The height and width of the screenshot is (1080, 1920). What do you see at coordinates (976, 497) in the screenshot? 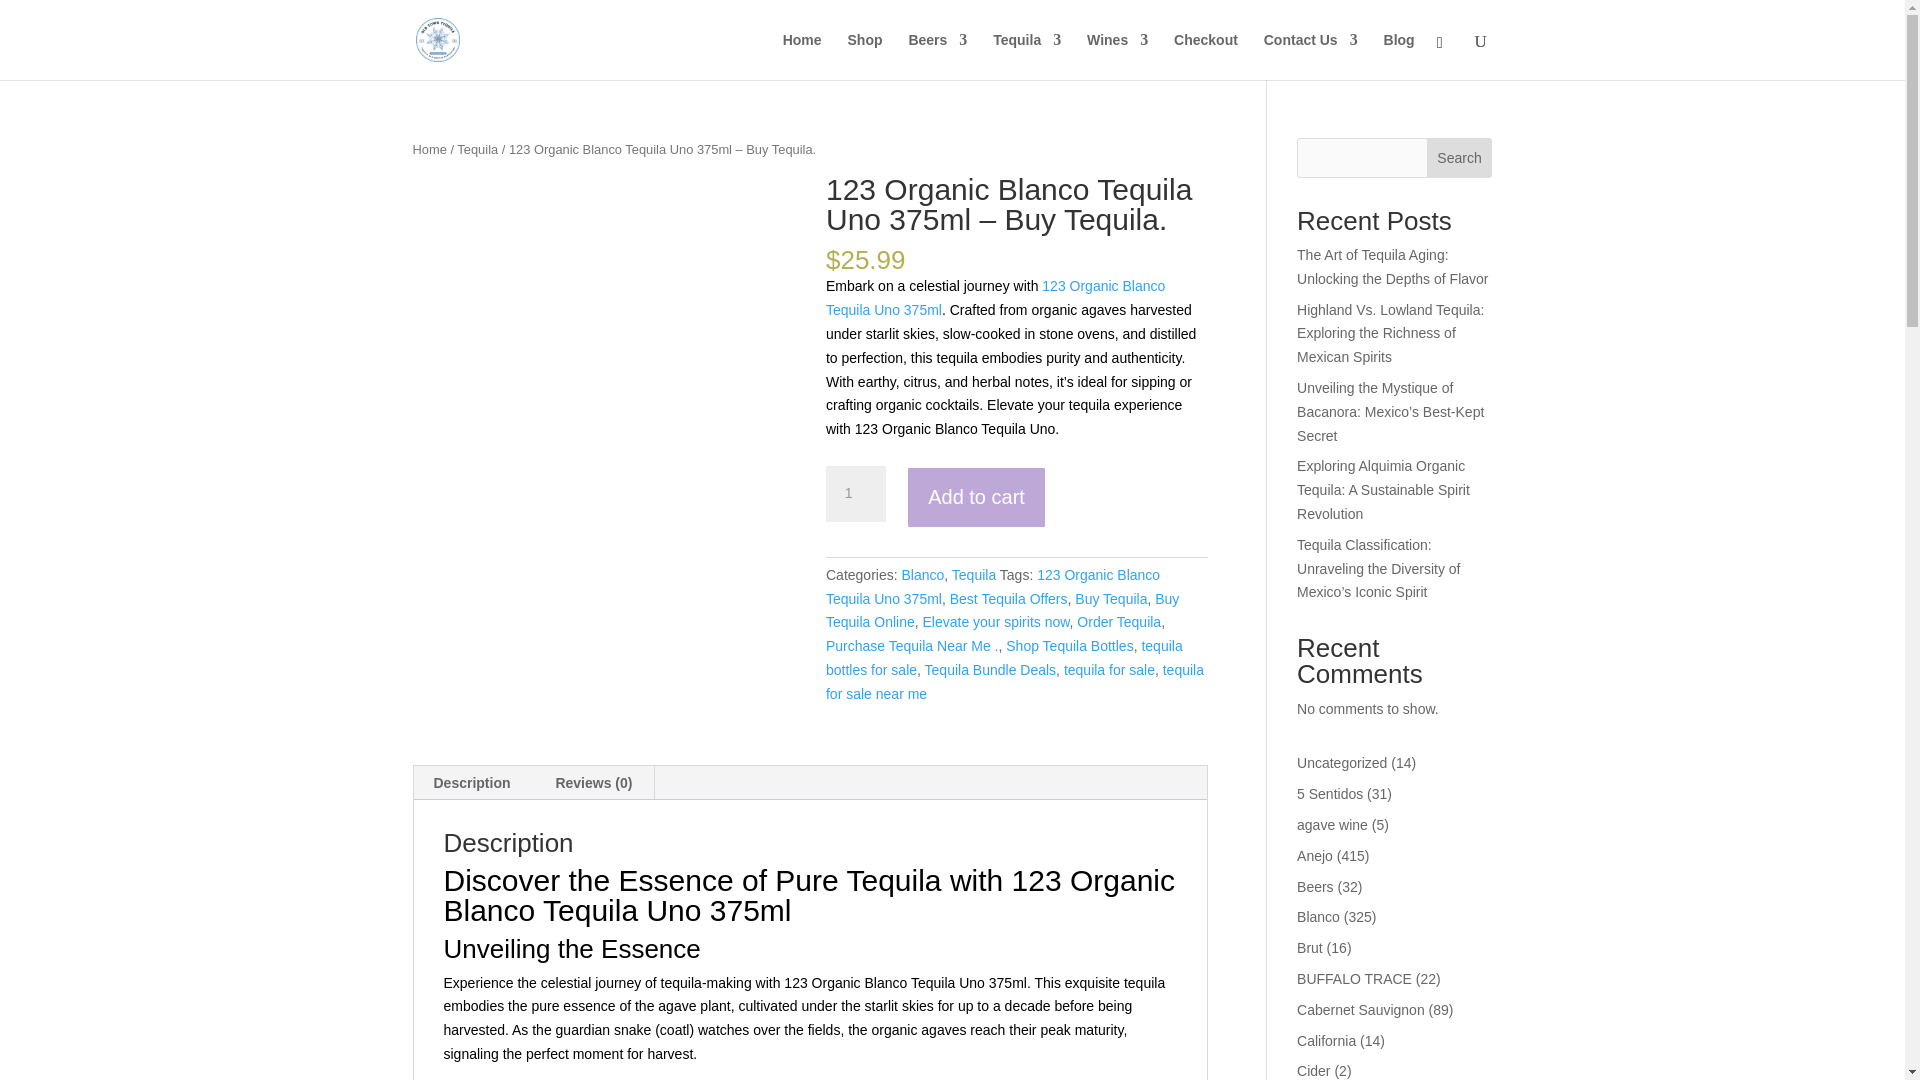
I see `Add to cart` at bounding box center [976, 497].